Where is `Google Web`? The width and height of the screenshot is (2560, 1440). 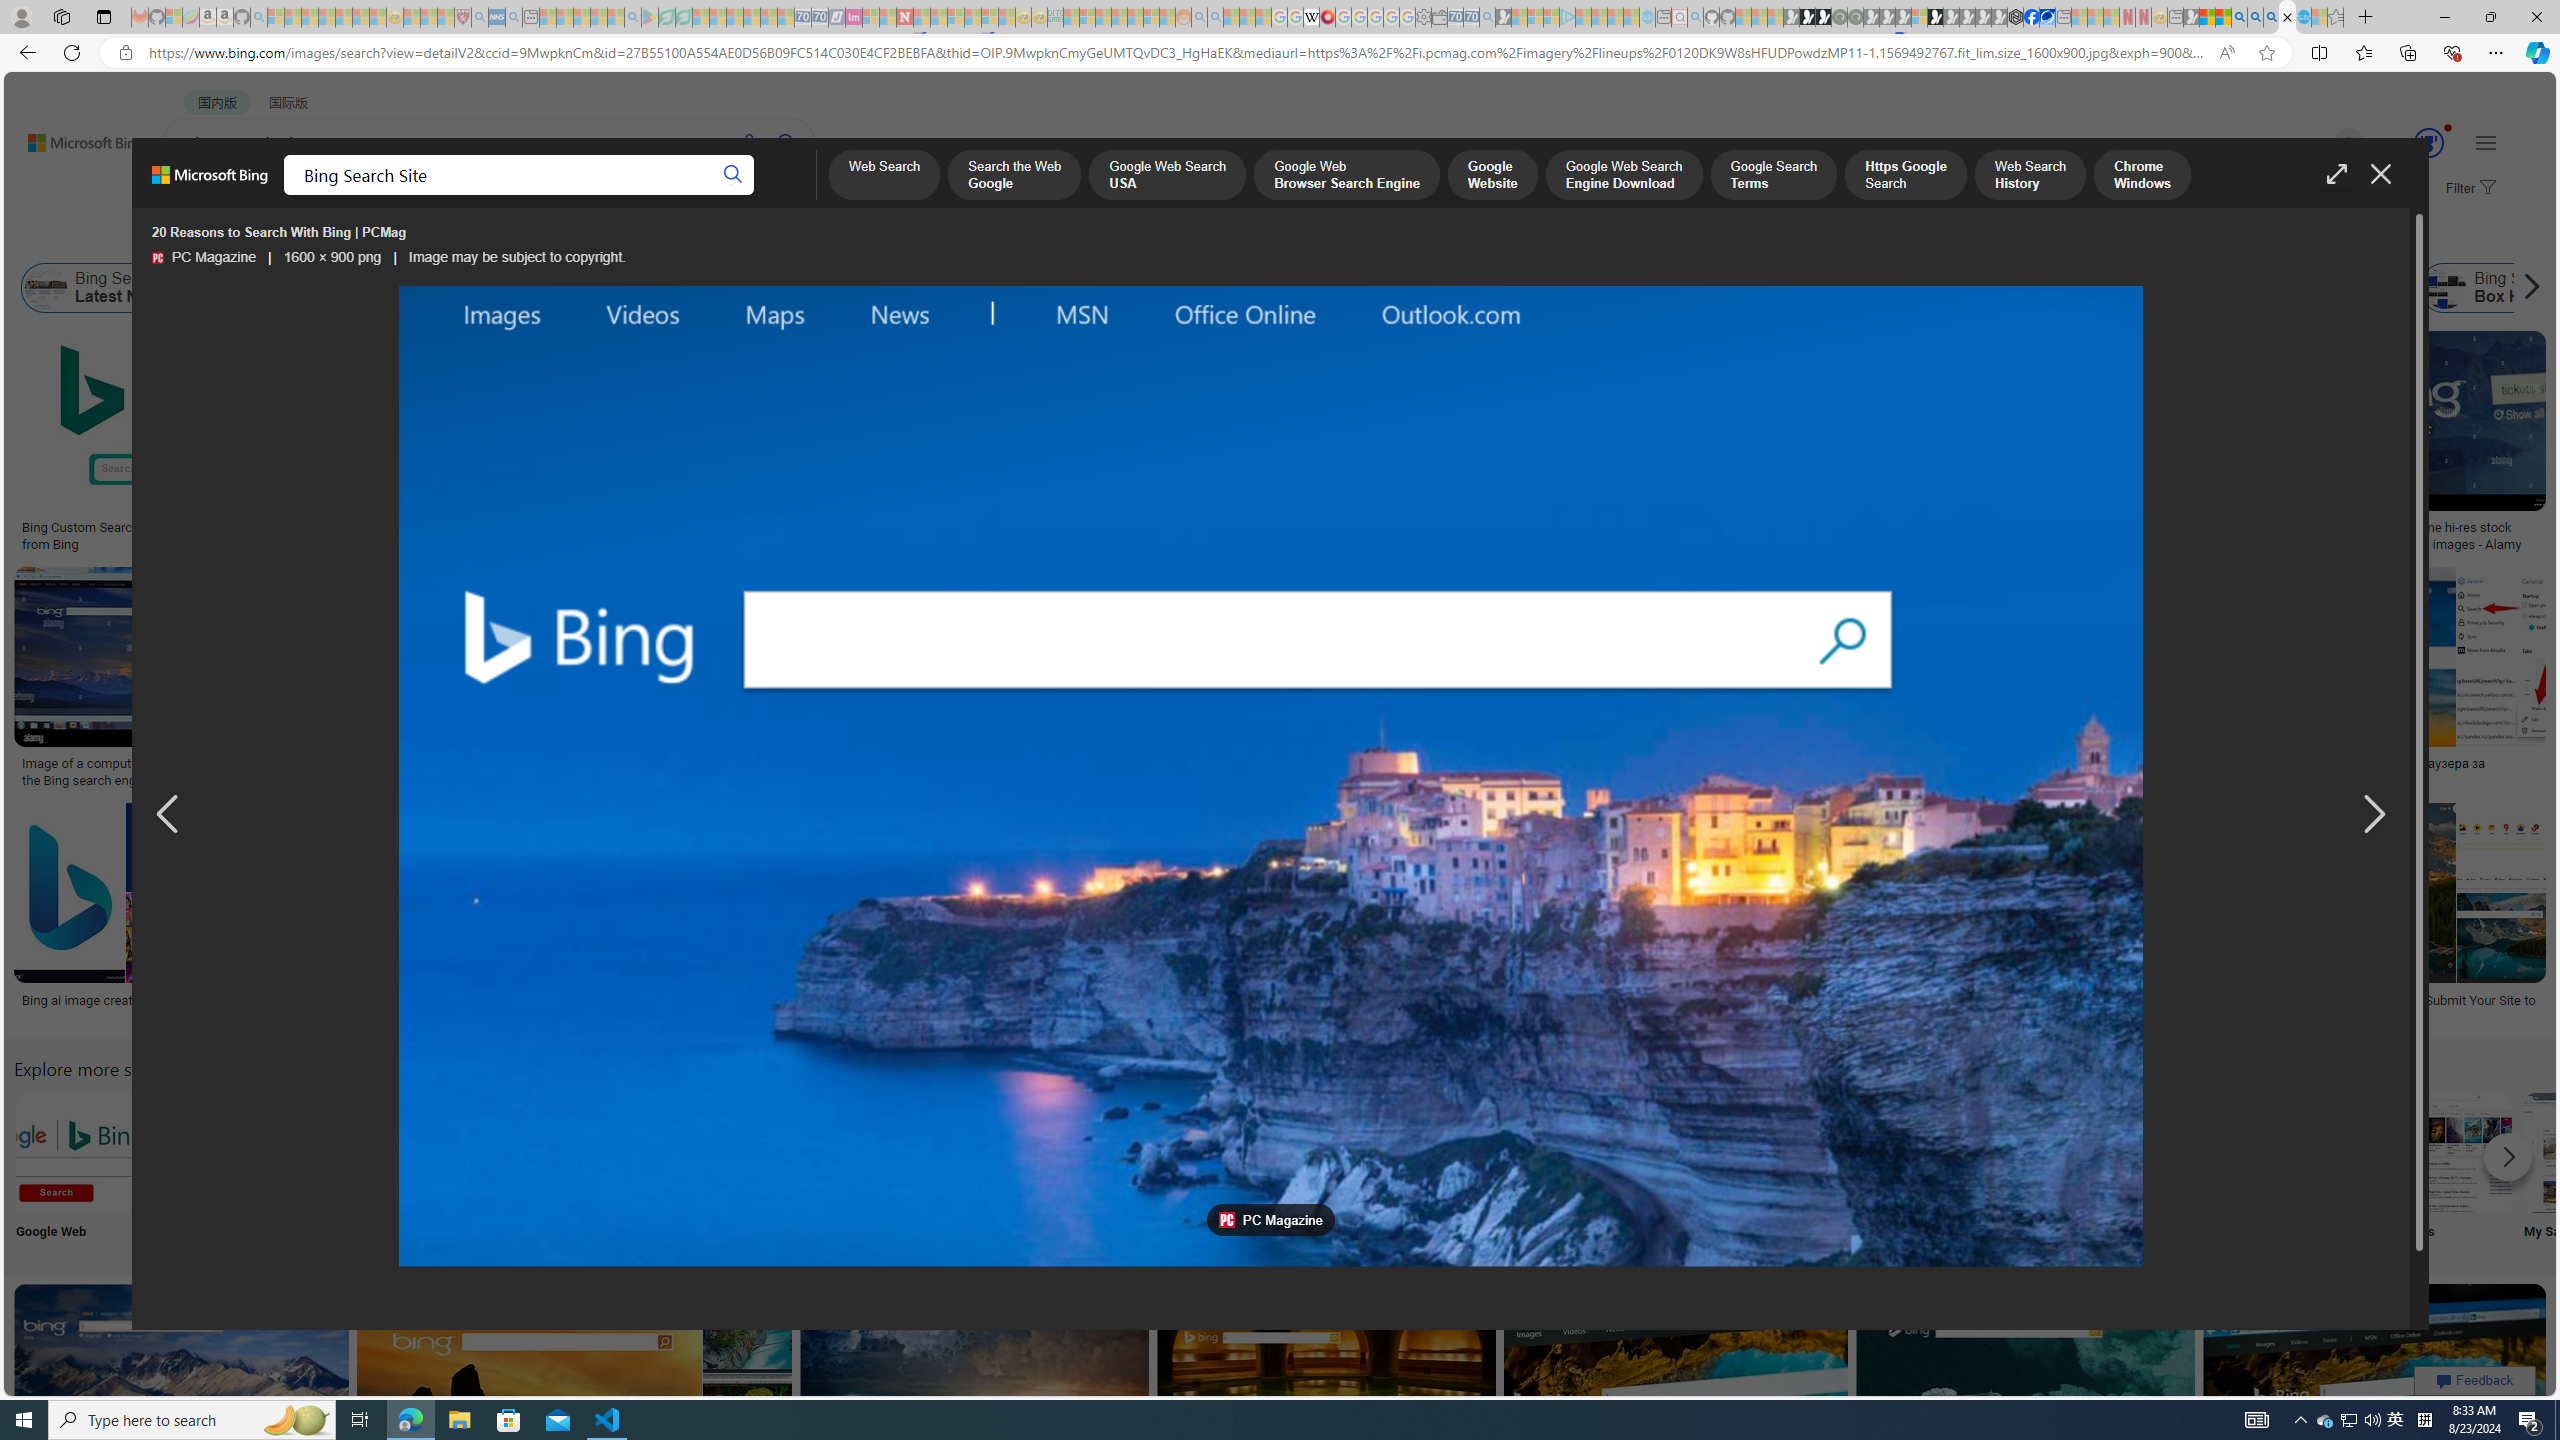 Google Web is located at coordinates (74, 1170).